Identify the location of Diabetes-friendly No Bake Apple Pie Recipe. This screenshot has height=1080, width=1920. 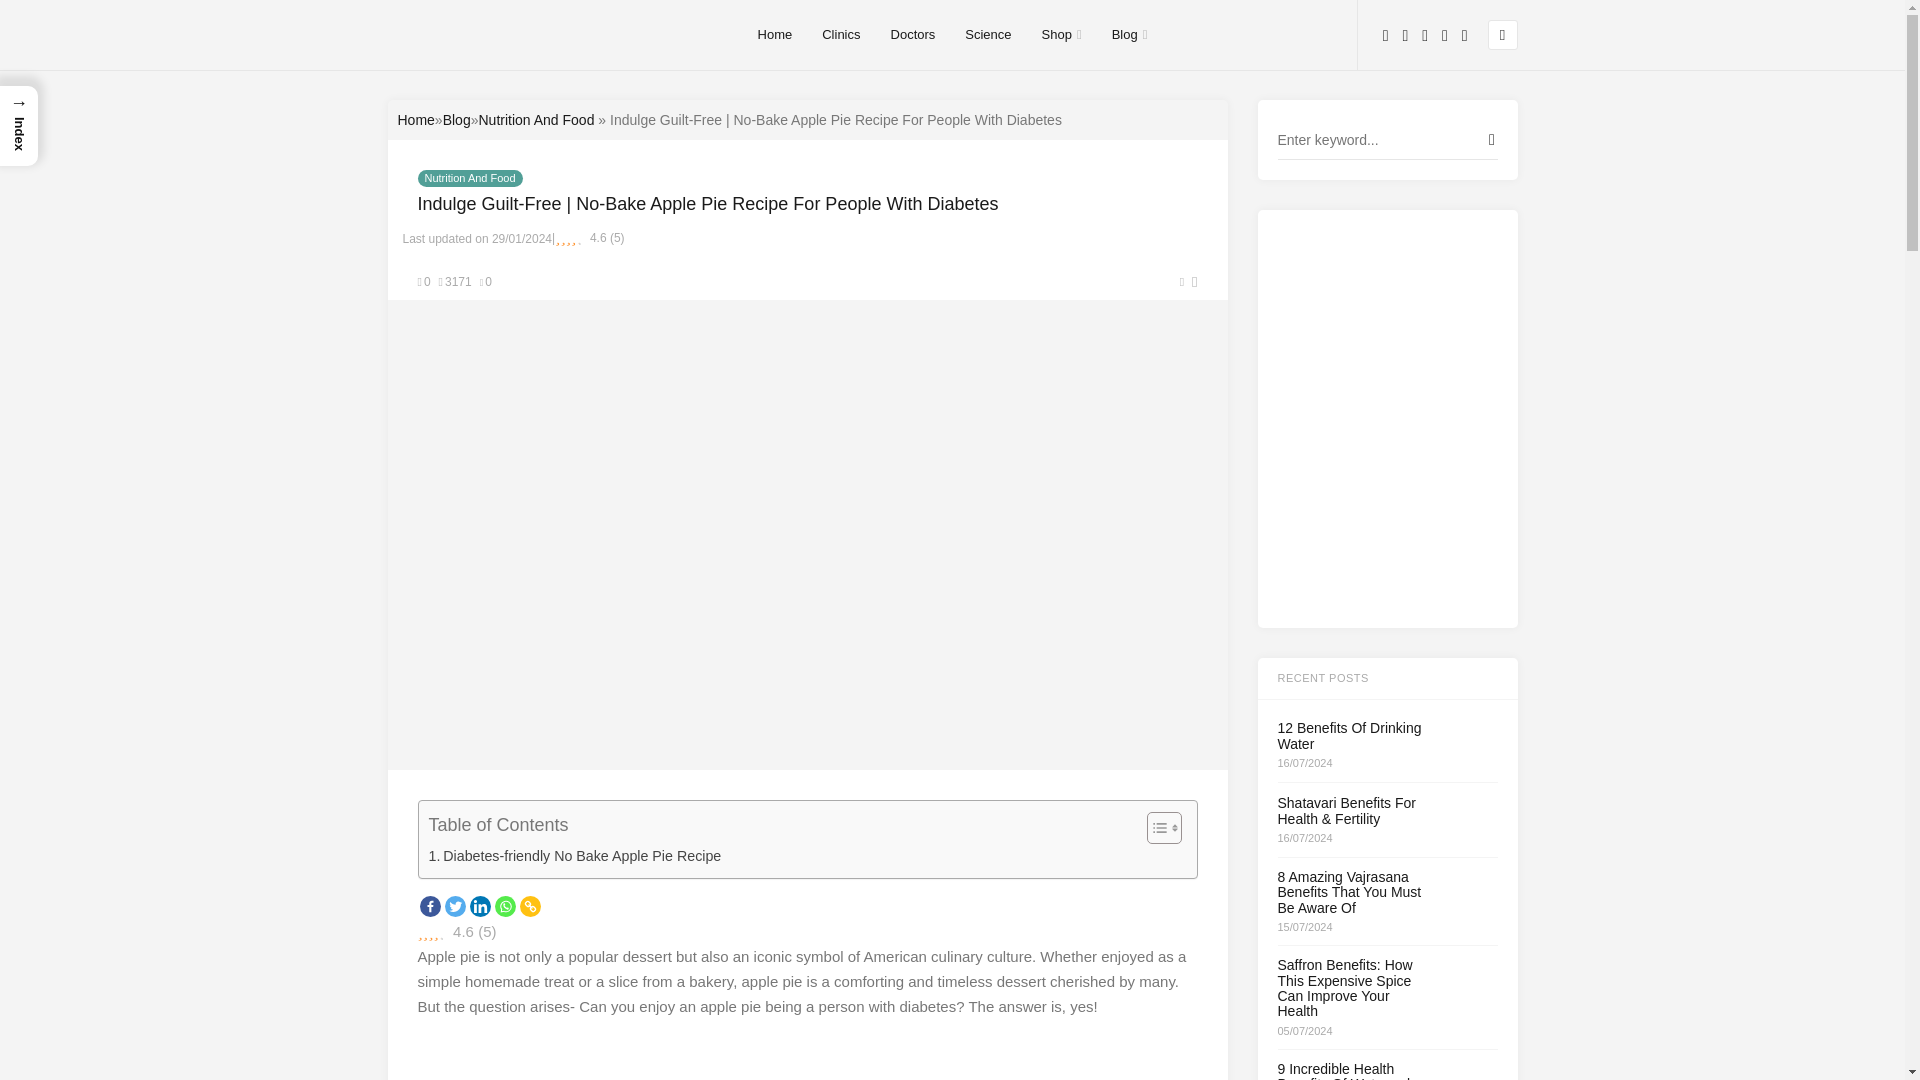
(574, 856).